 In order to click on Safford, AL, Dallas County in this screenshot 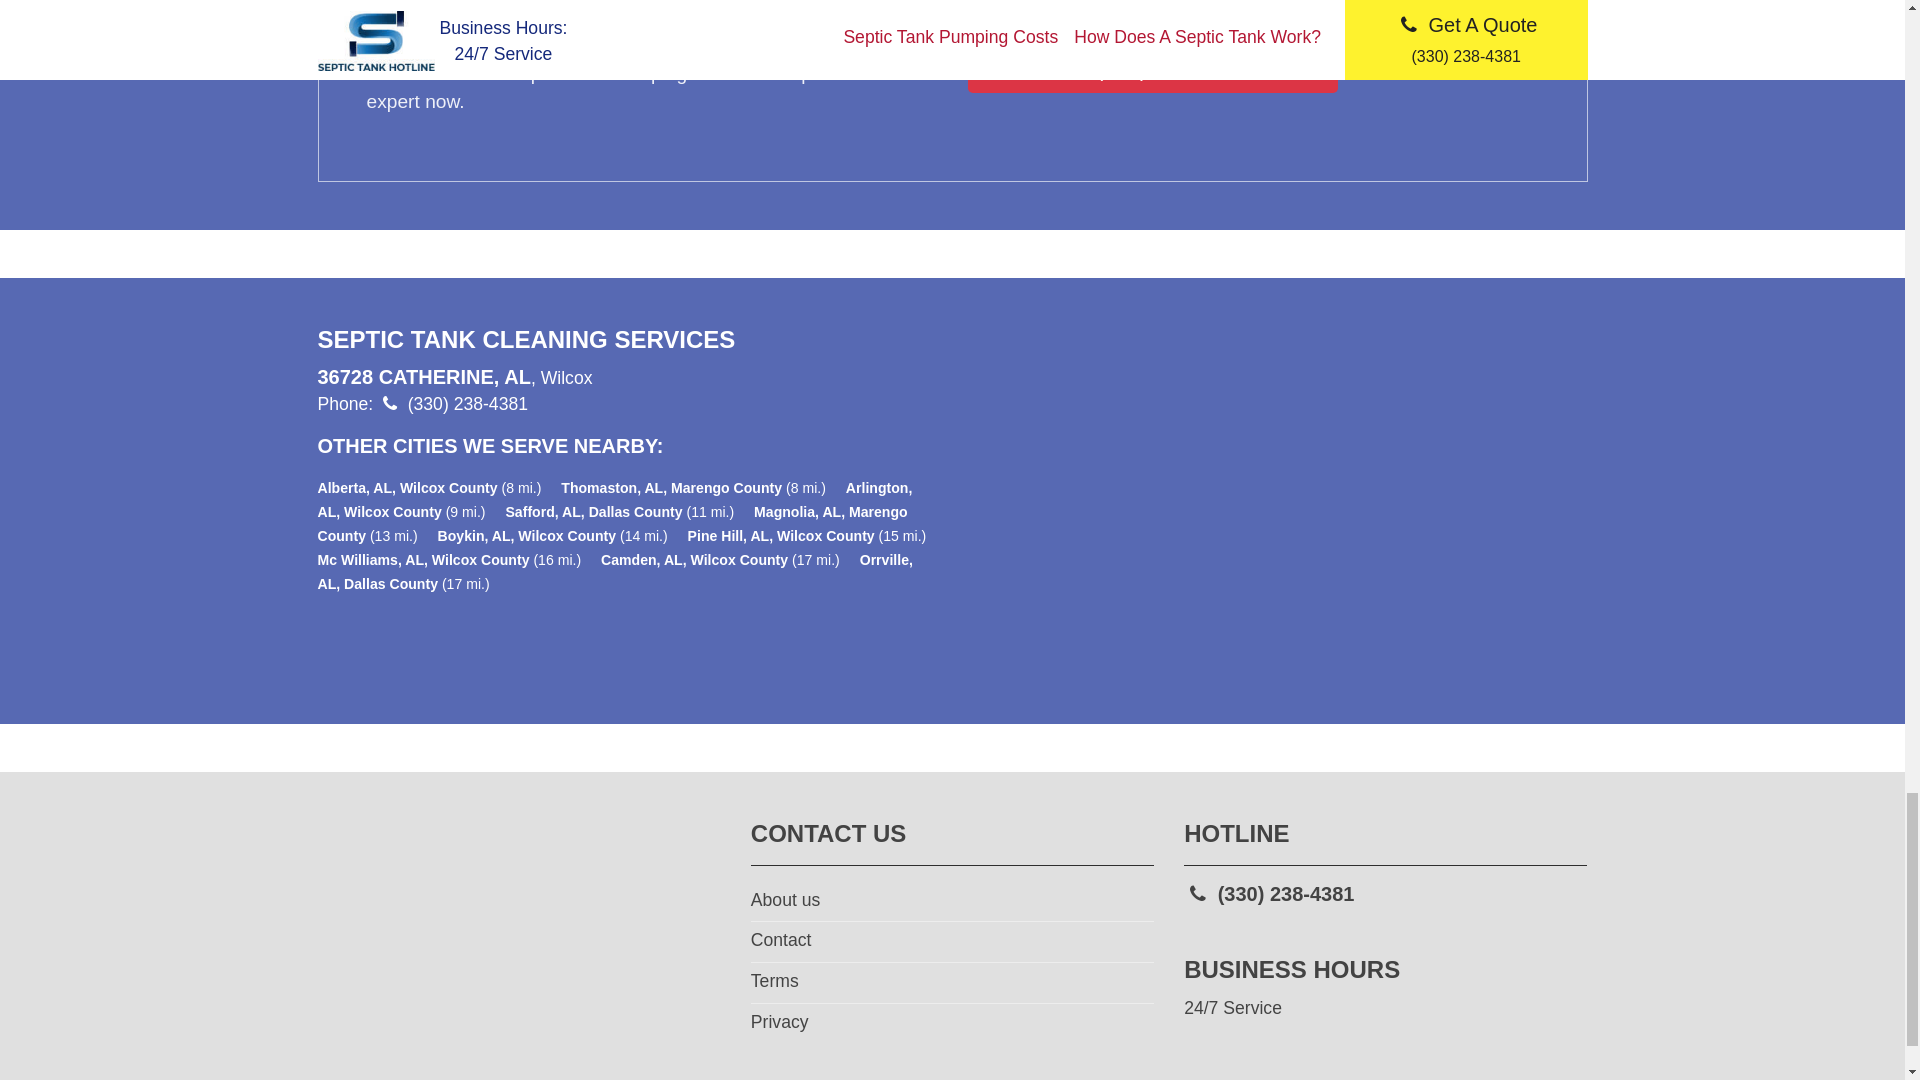, I will do `click(592, 512)`.